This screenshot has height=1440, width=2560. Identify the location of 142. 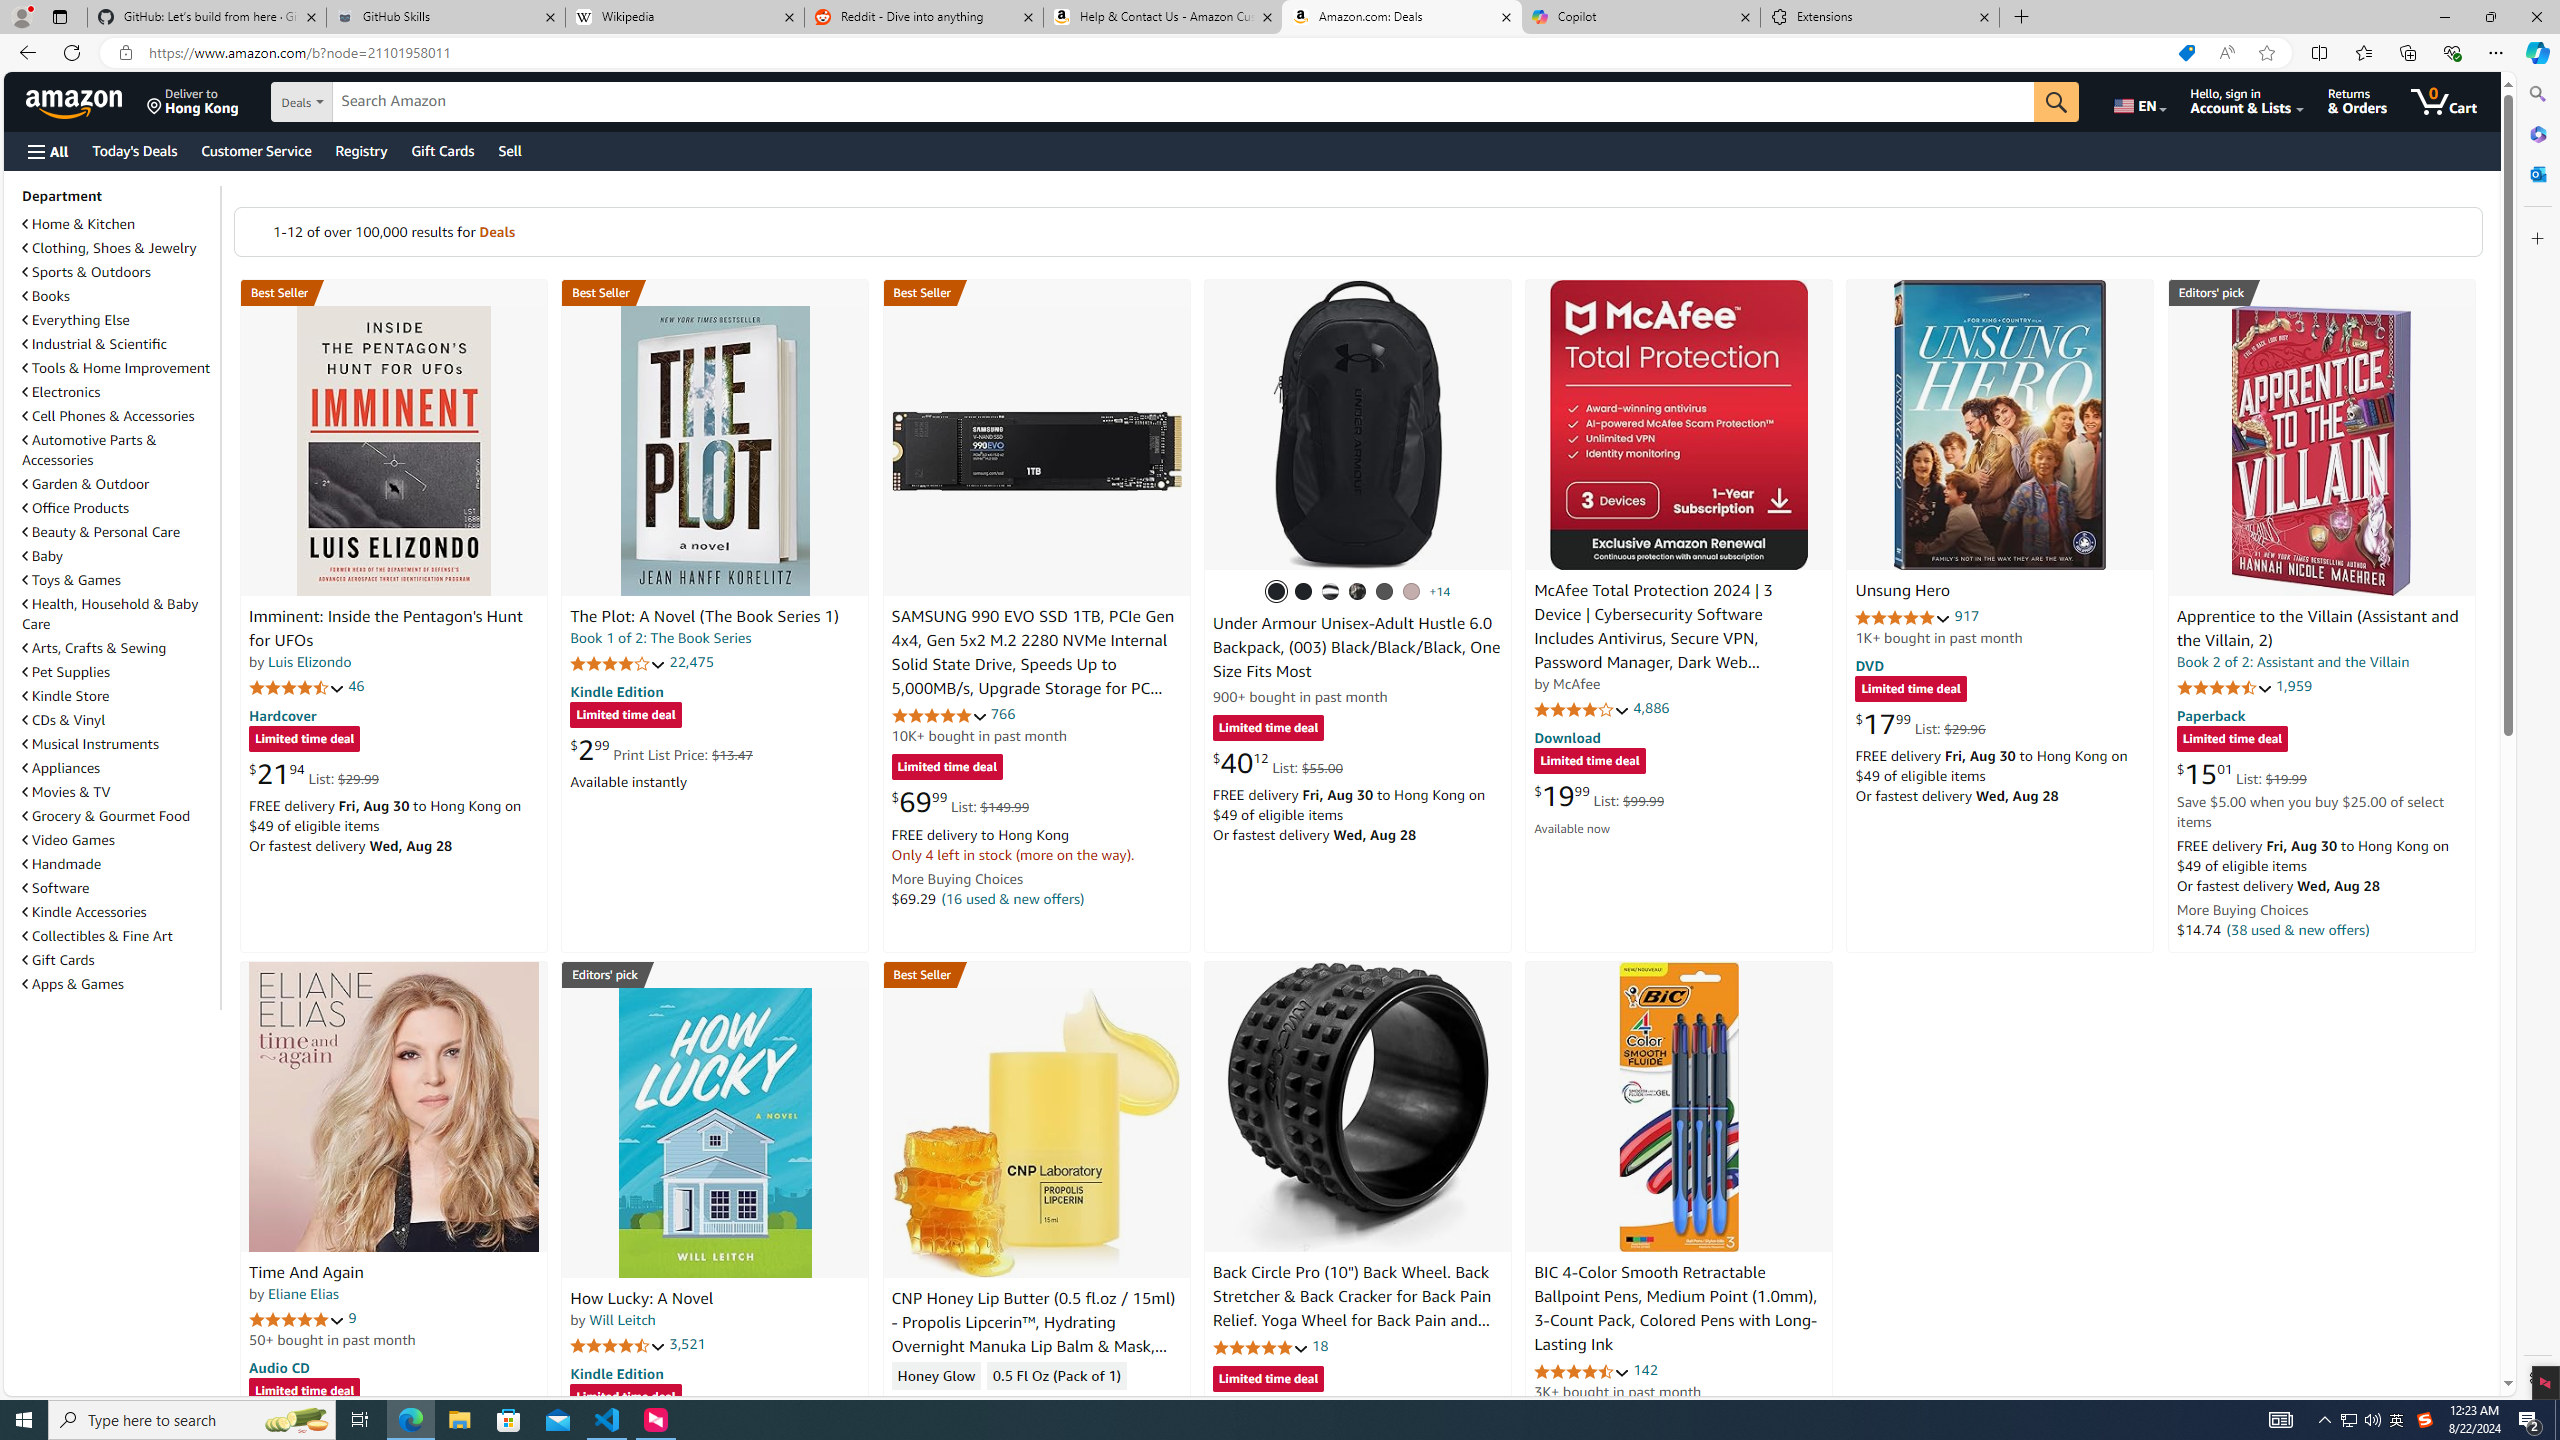
(1646, 1370).